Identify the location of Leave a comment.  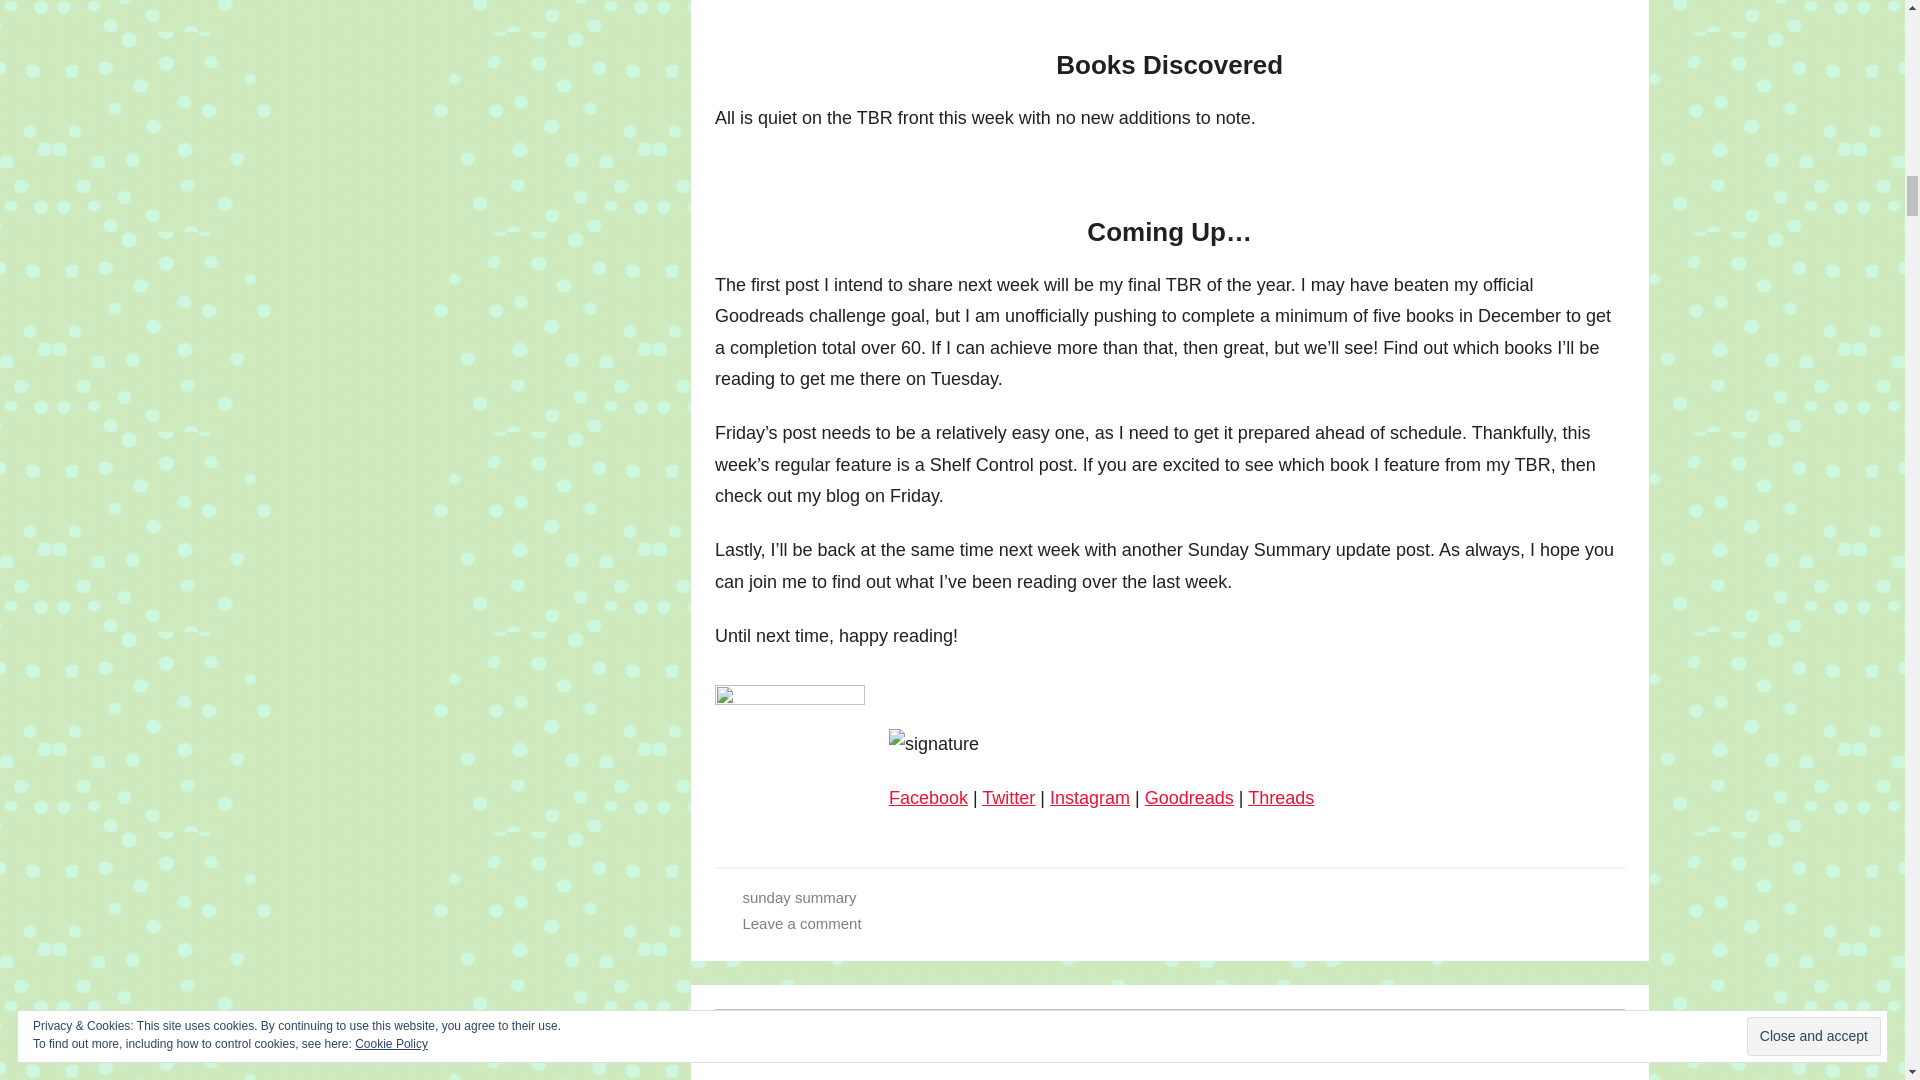
(800, 923).